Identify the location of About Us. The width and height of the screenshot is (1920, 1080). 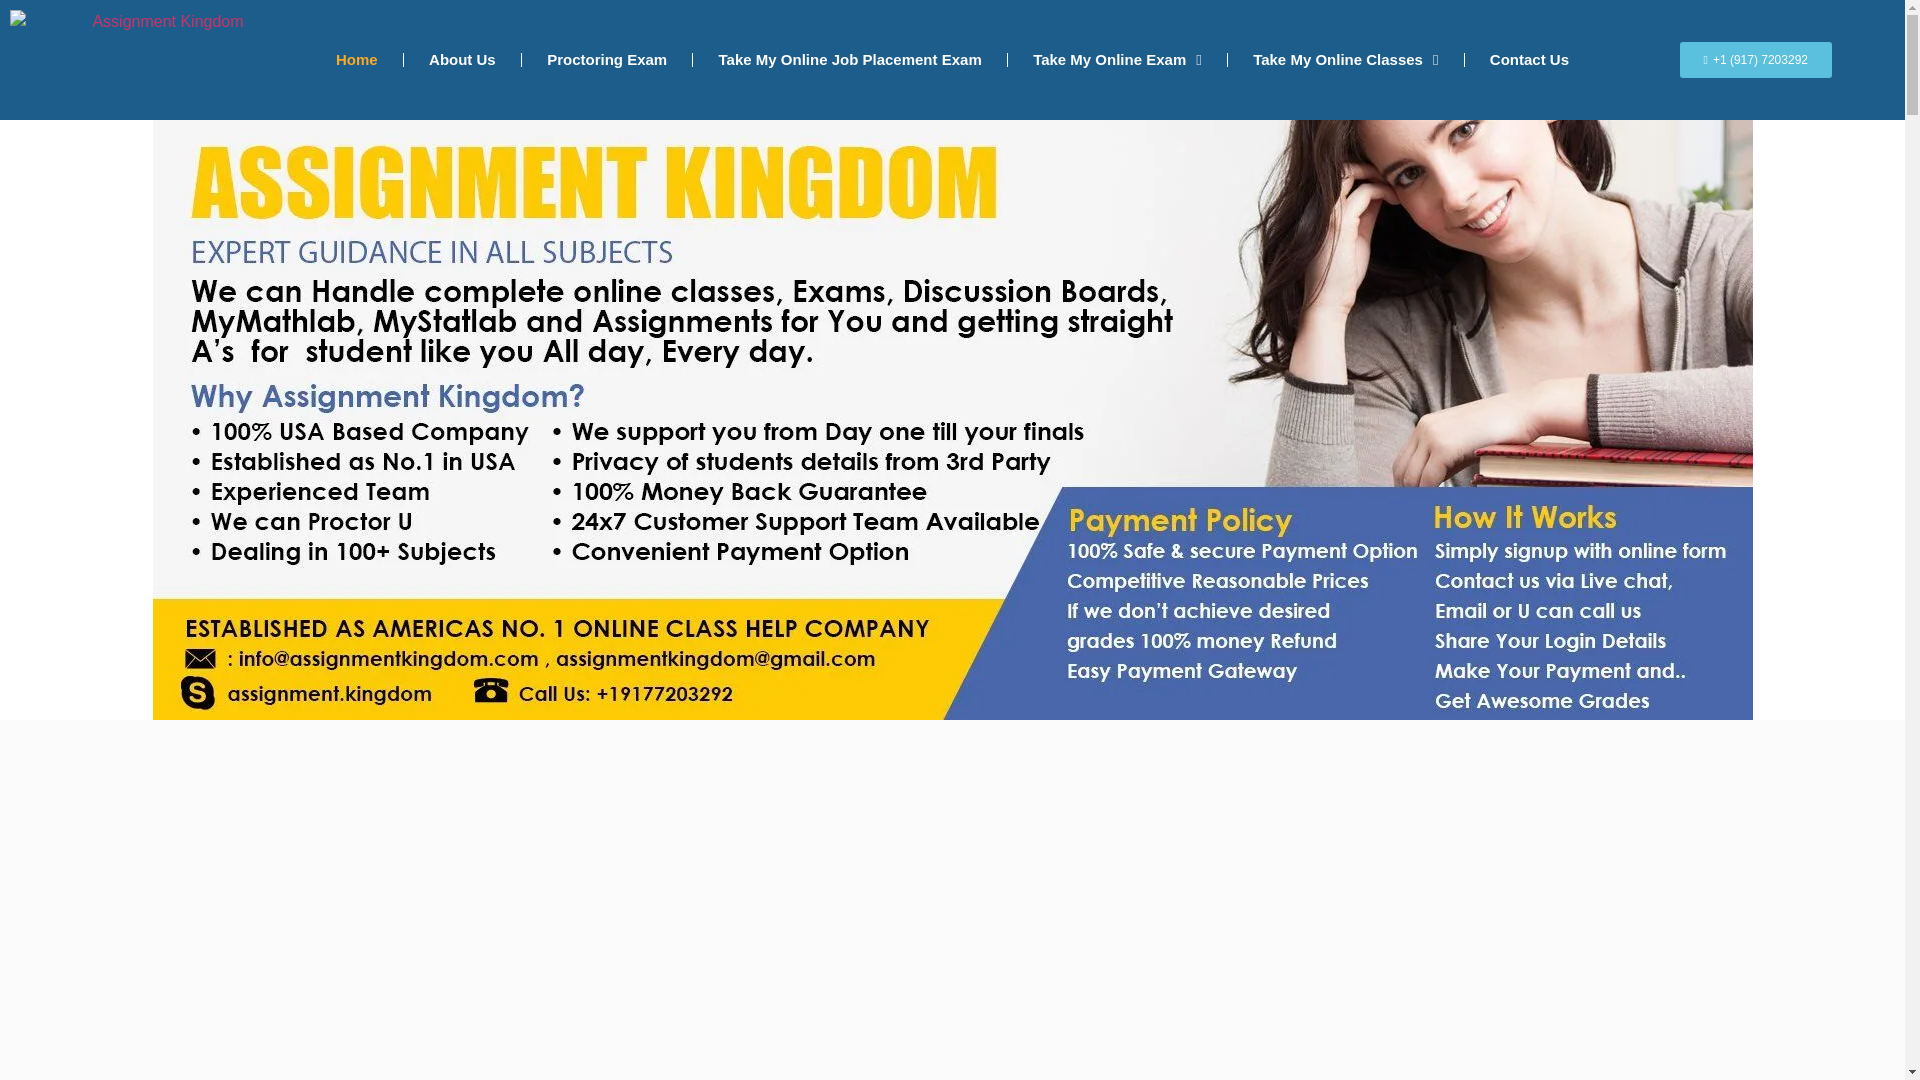
(462, 59).